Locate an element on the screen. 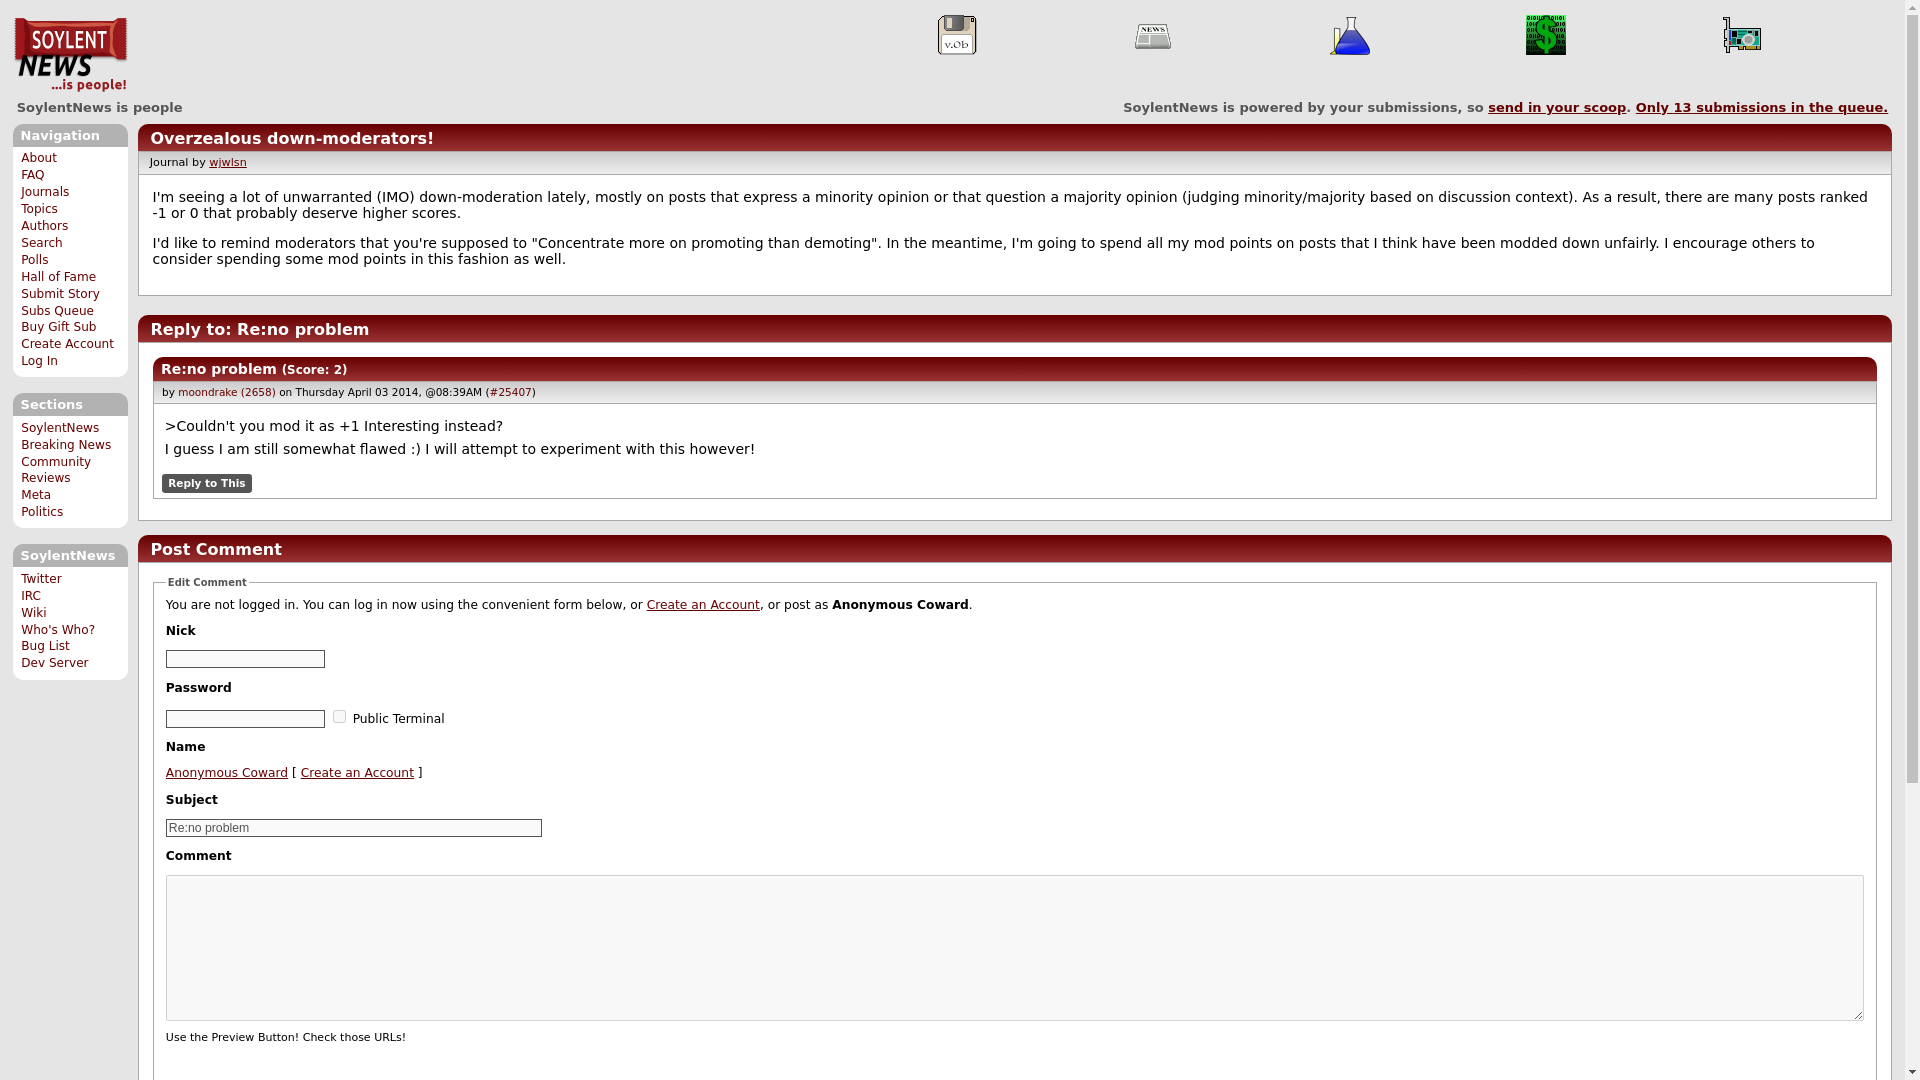 The image size is (1920, 1080). About is located at coordinates (39, 158).